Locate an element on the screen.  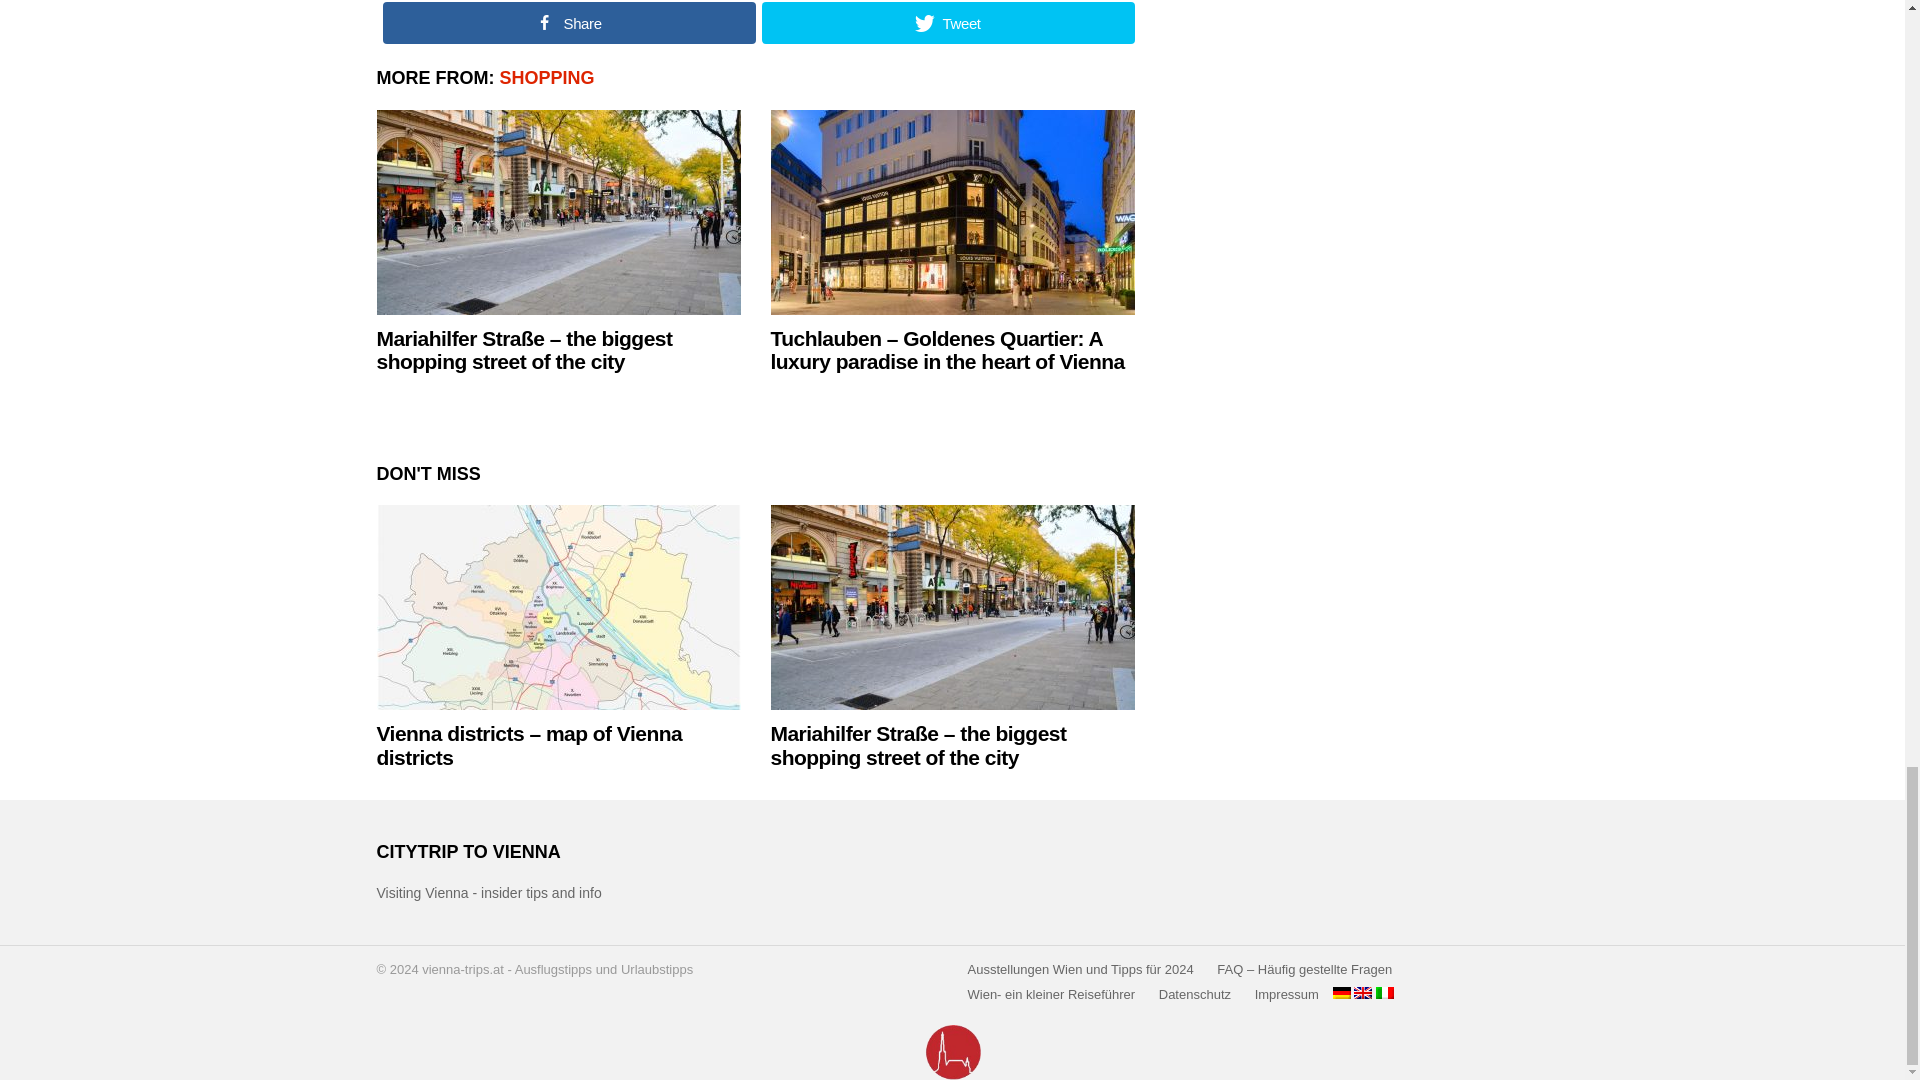
Deutsch is located at coordinates (1342, 993).